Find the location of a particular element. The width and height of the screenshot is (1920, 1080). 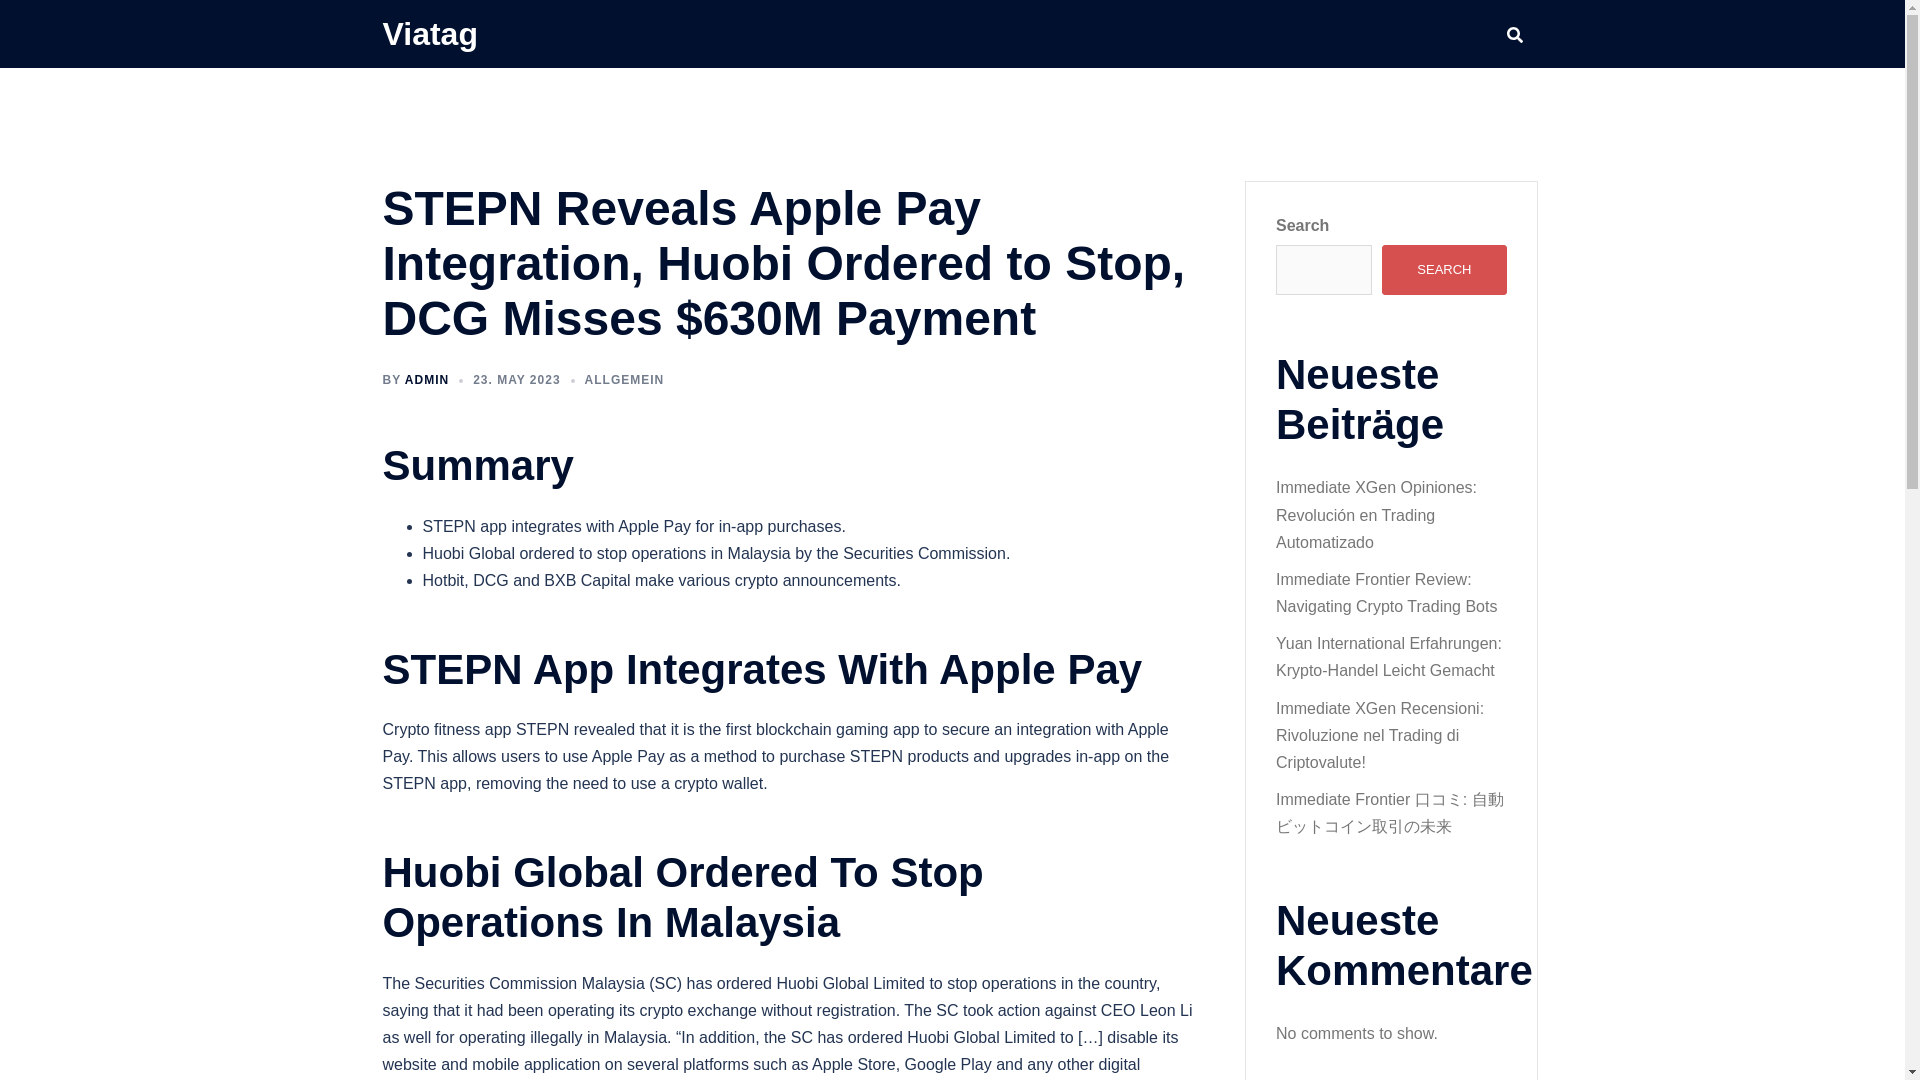

Viatag is located at coordinates (429, 34).